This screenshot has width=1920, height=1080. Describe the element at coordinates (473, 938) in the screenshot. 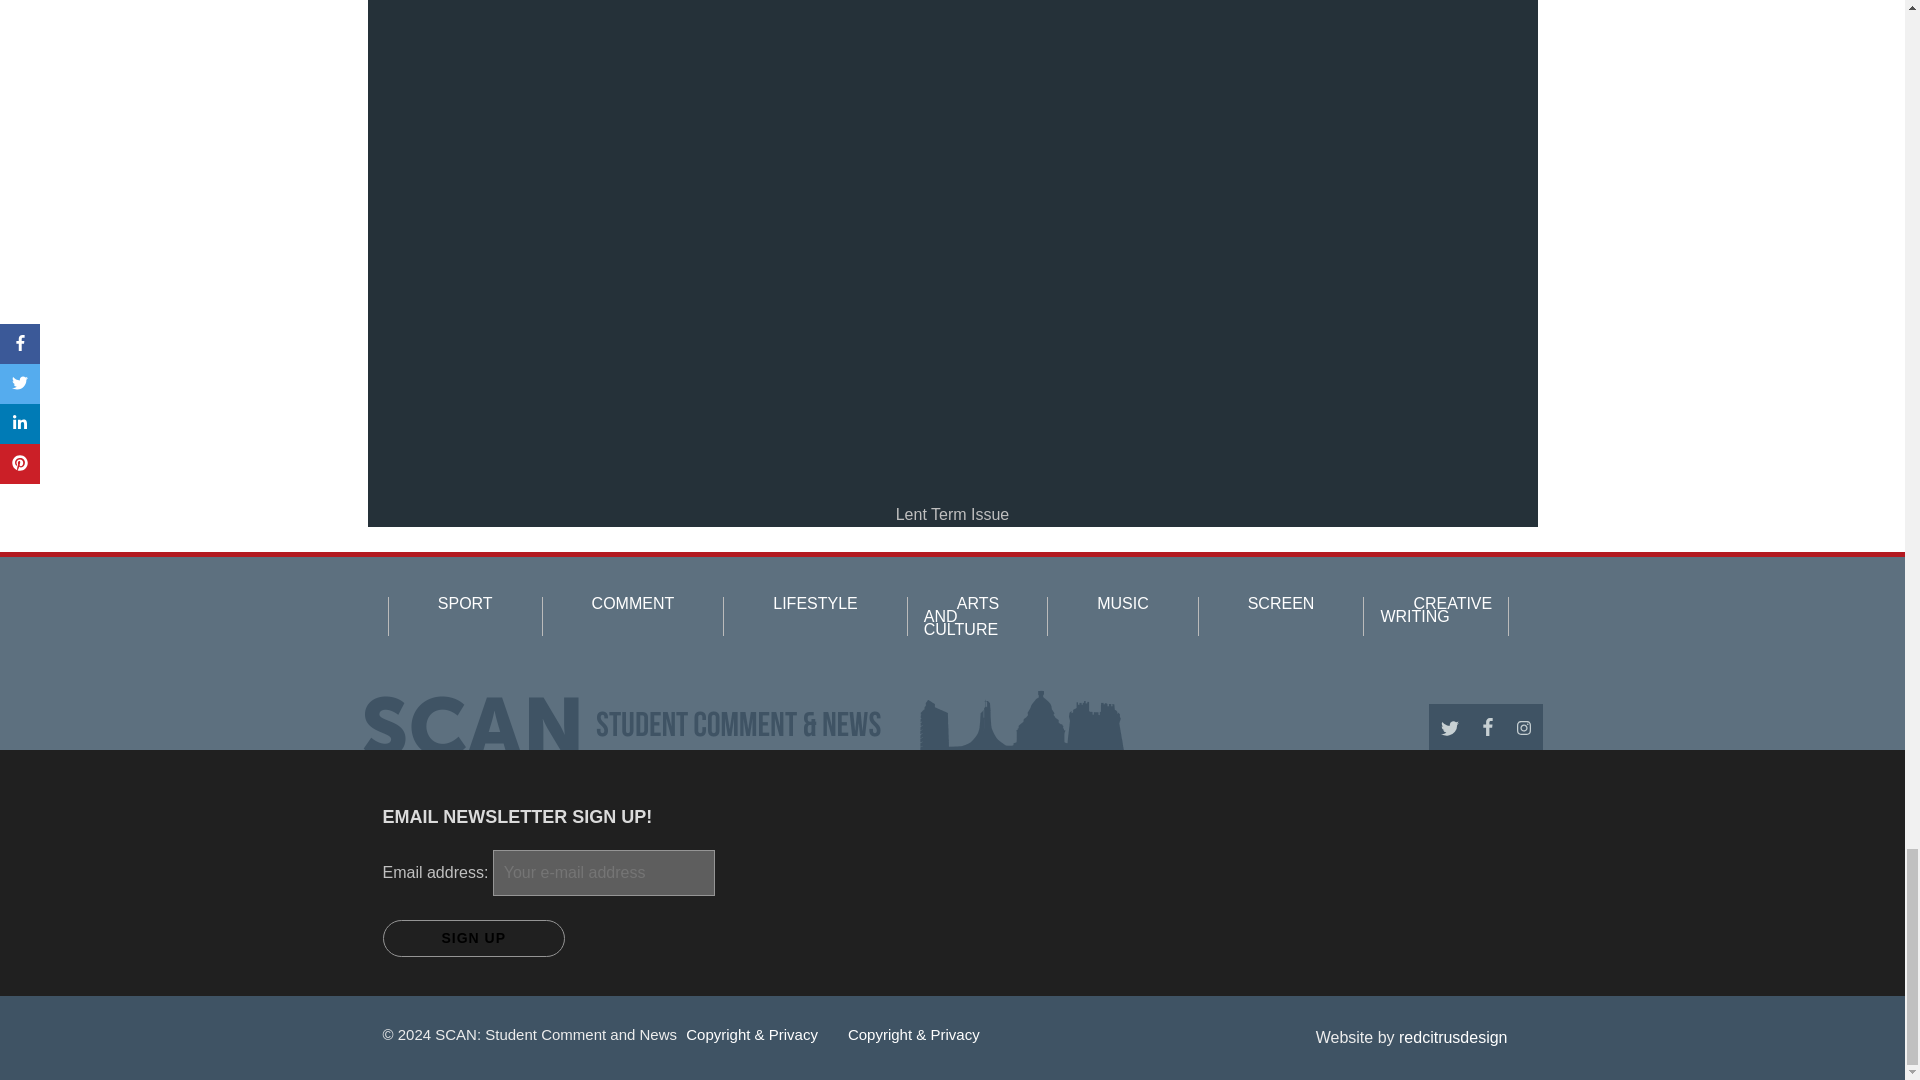

I see `Sign up` at that location.